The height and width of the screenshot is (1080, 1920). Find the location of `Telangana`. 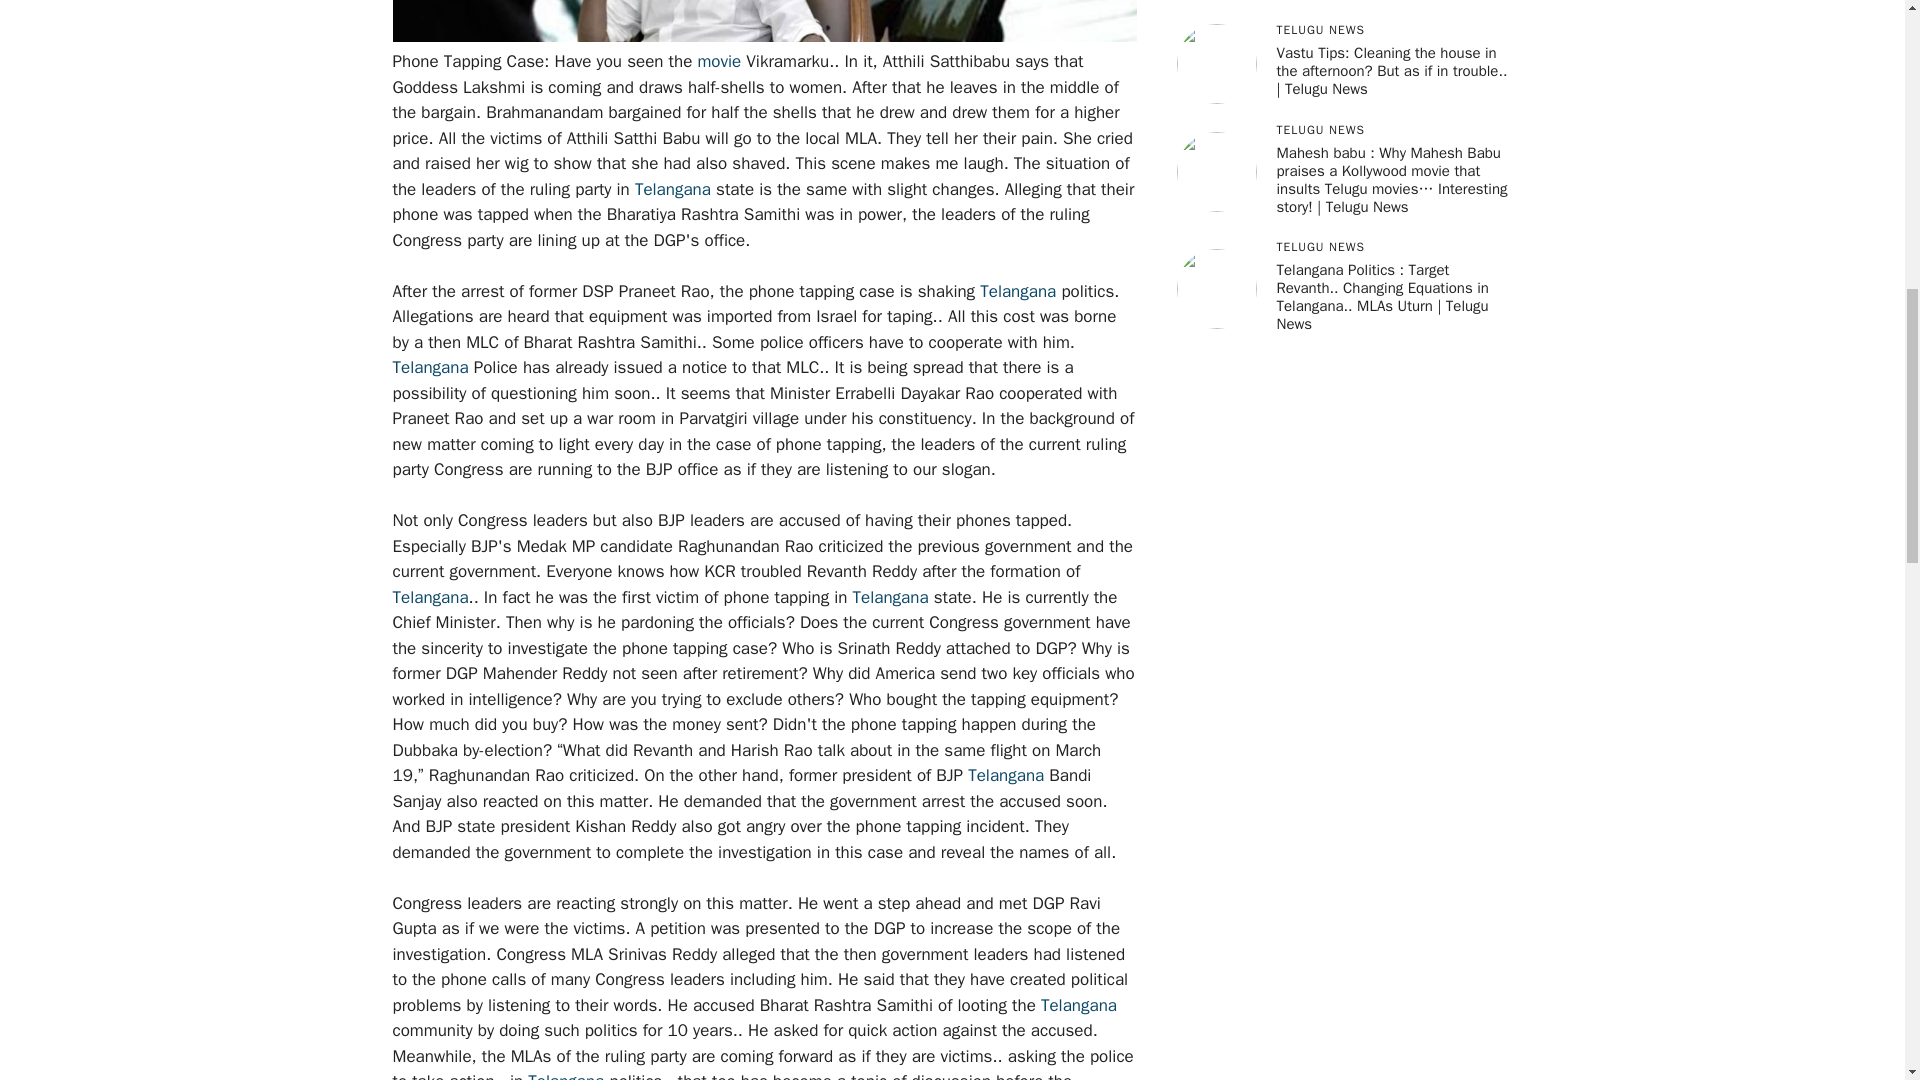

Telangana is located at coordinates (430, 368).